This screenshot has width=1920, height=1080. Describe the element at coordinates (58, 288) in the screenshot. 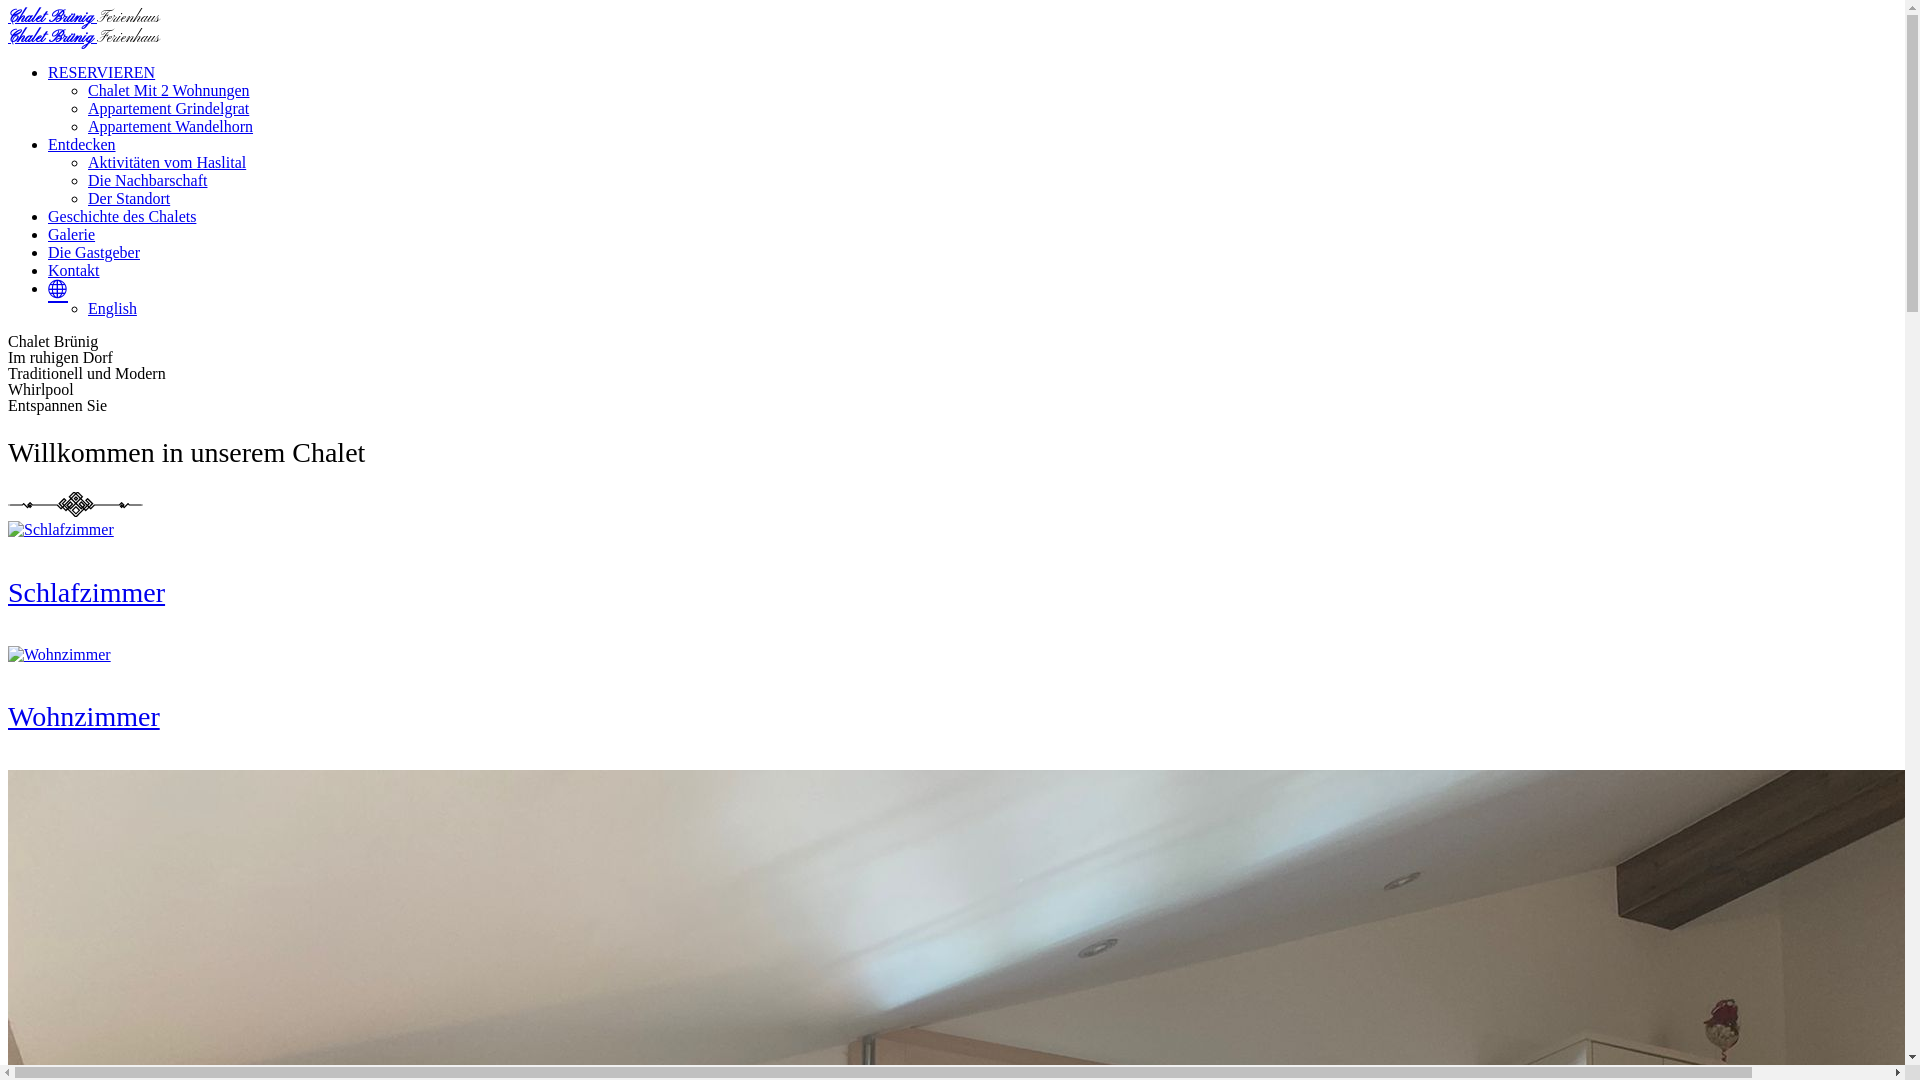

I see `Sprache` at that location.